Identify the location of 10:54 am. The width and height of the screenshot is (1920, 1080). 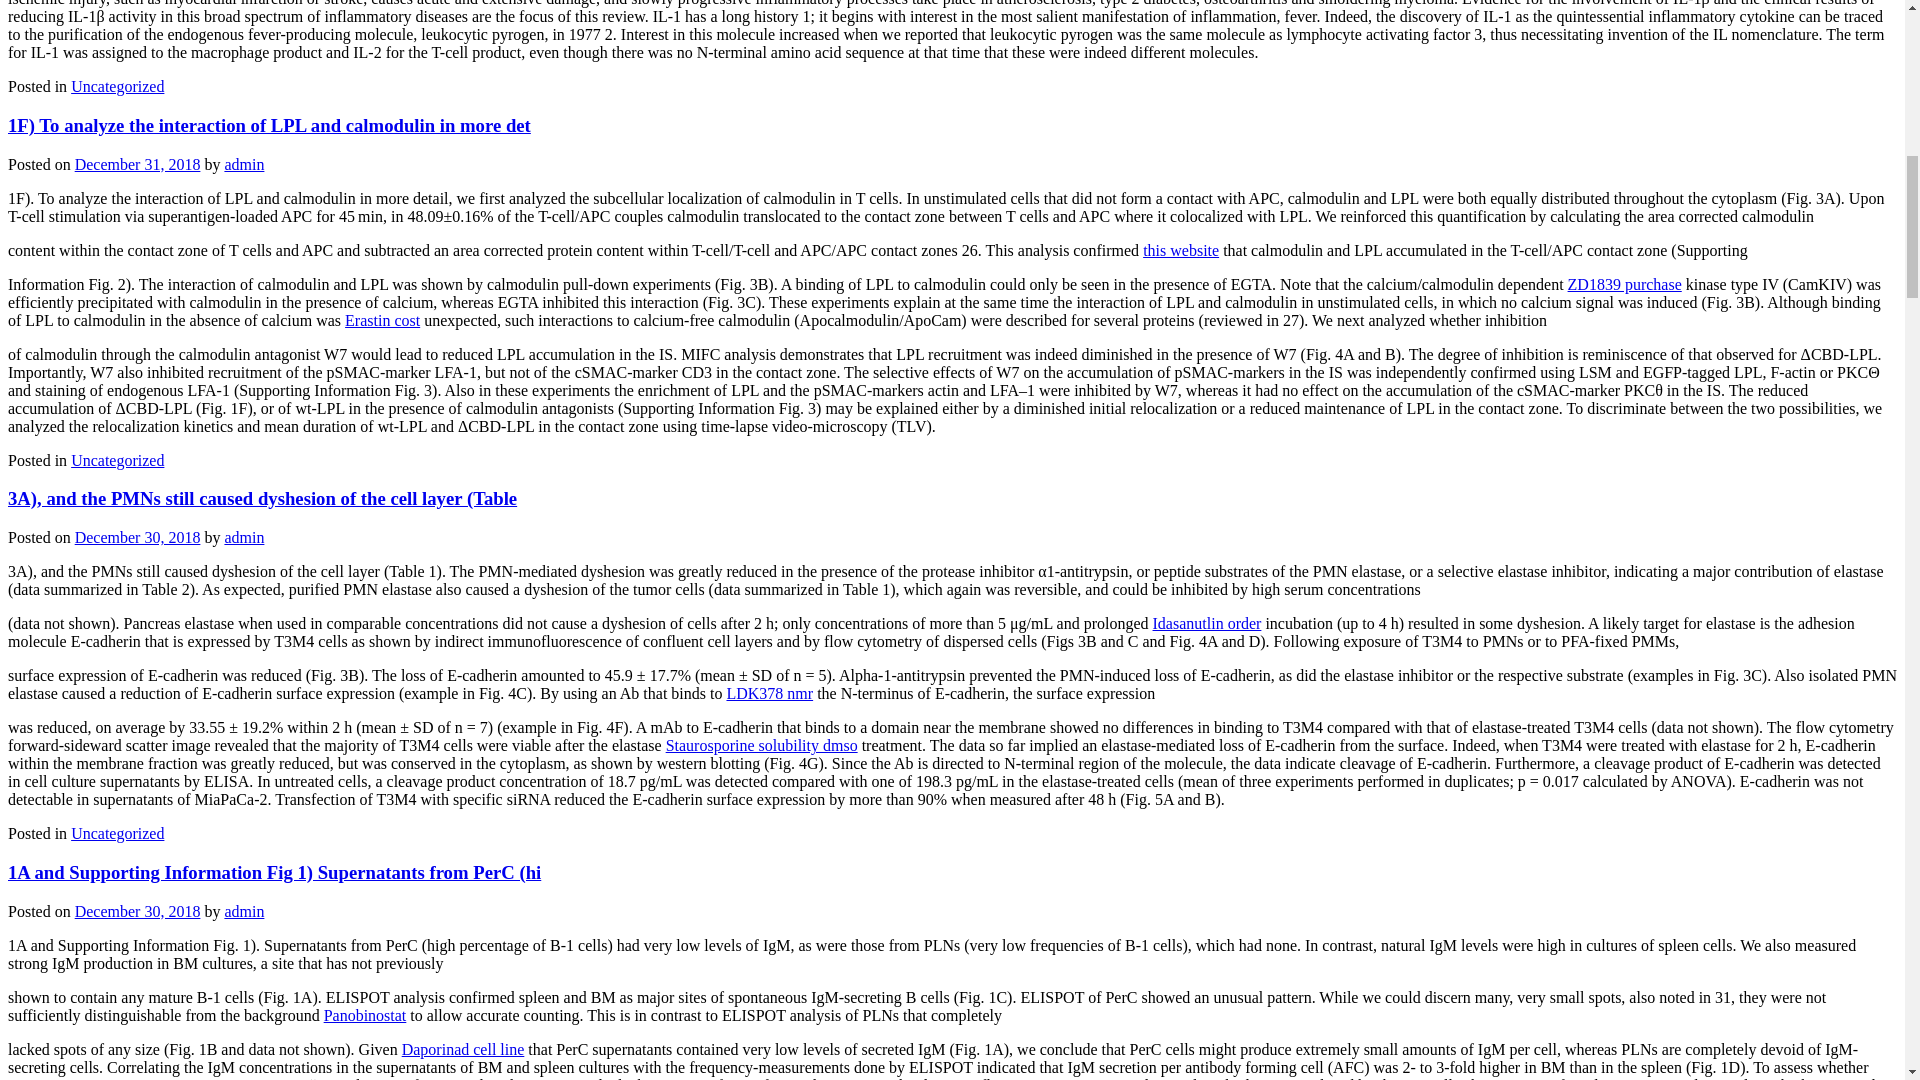
(138, 538).